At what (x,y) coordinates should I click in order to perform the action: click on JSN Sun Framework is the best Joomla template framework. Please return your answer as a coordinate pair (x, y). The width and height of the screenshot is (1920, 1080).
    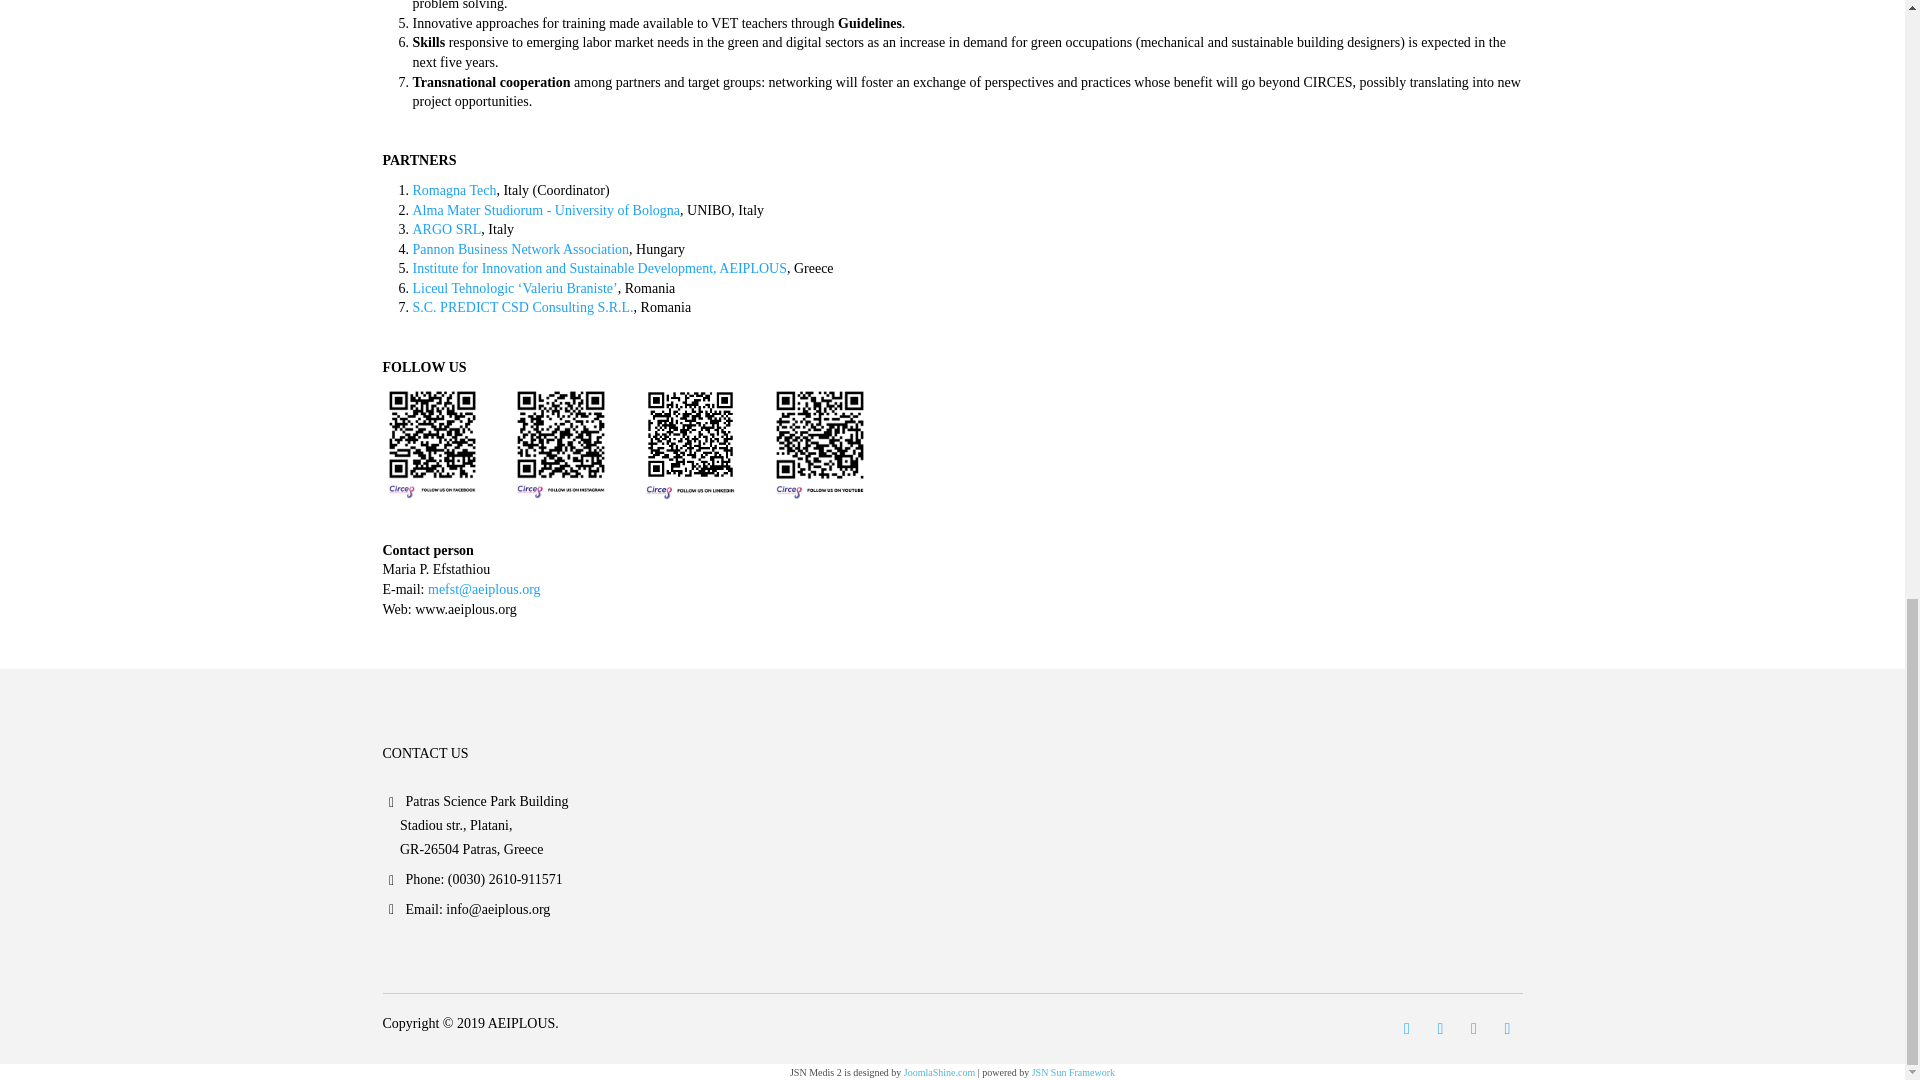
    Looking at the image, I should click on (1074, 1072).